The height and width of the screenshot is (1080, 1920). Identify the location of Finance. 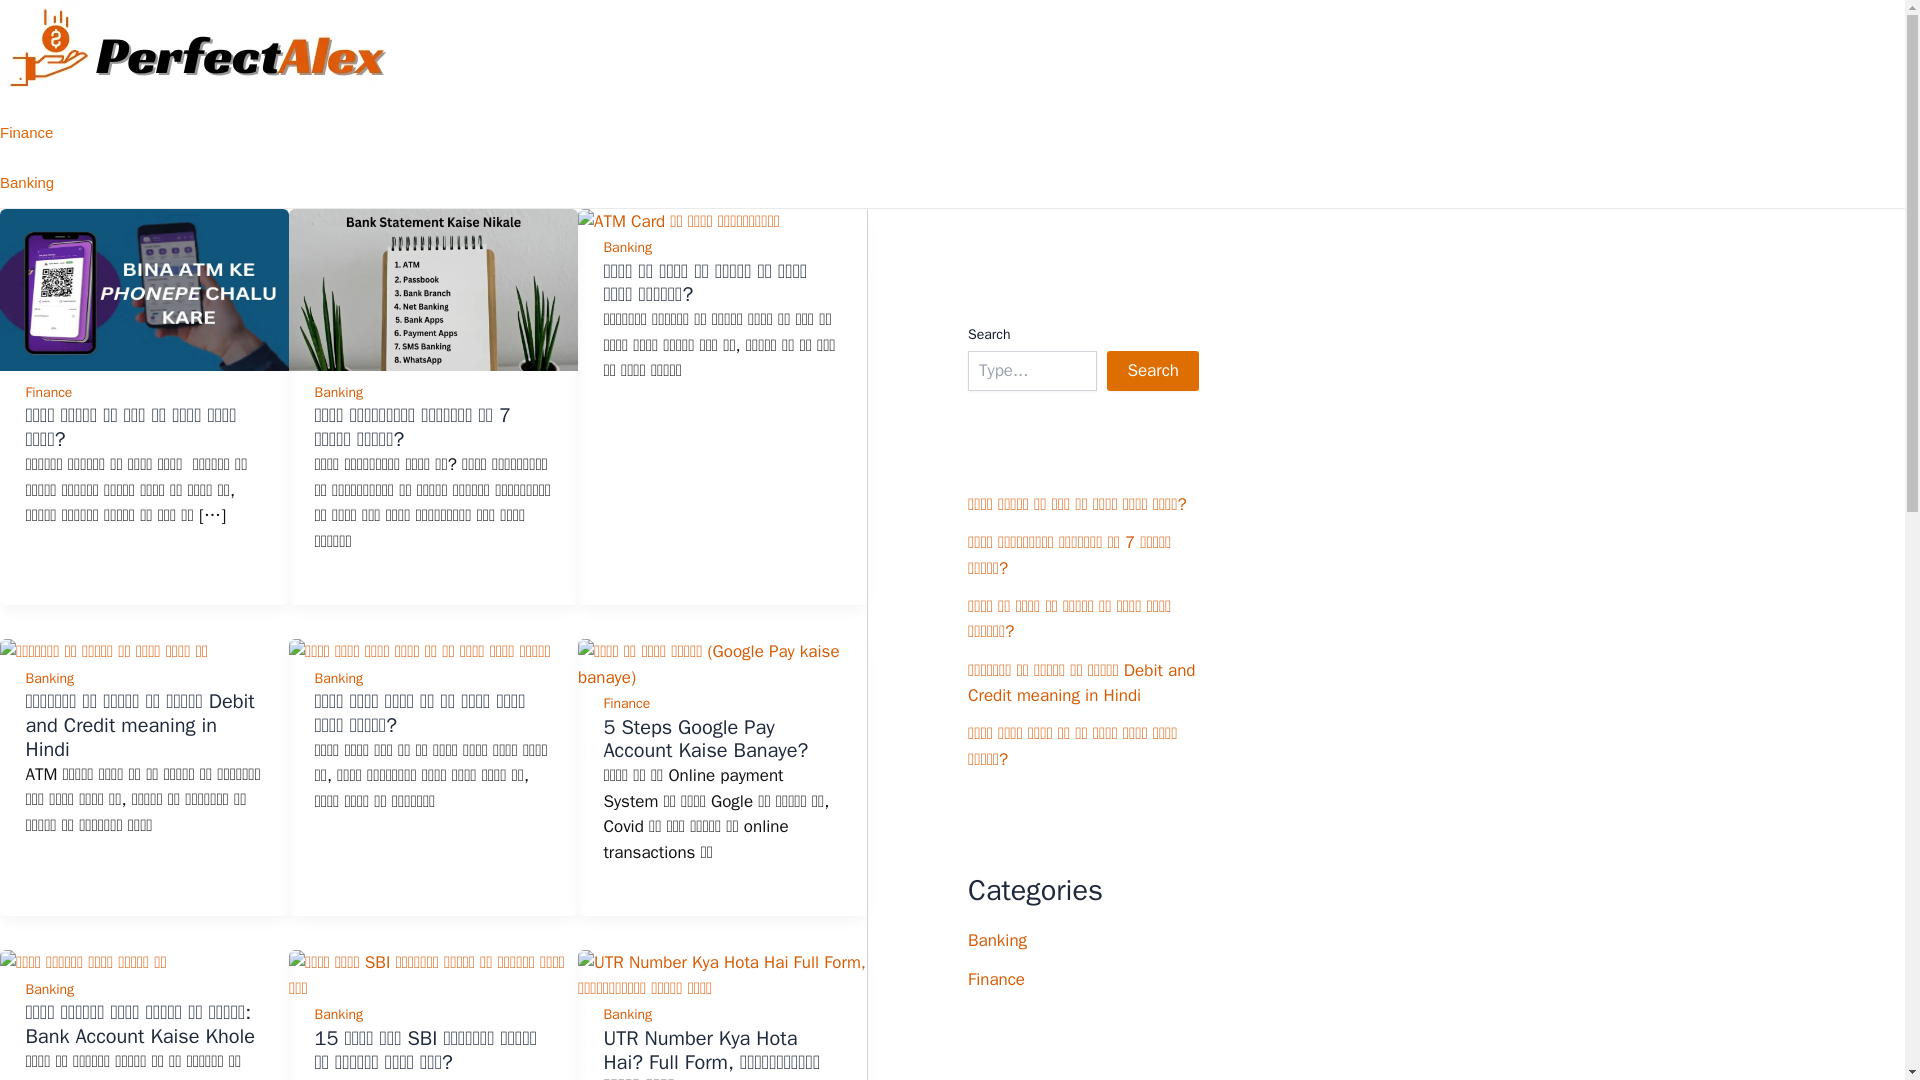
(26, 132).